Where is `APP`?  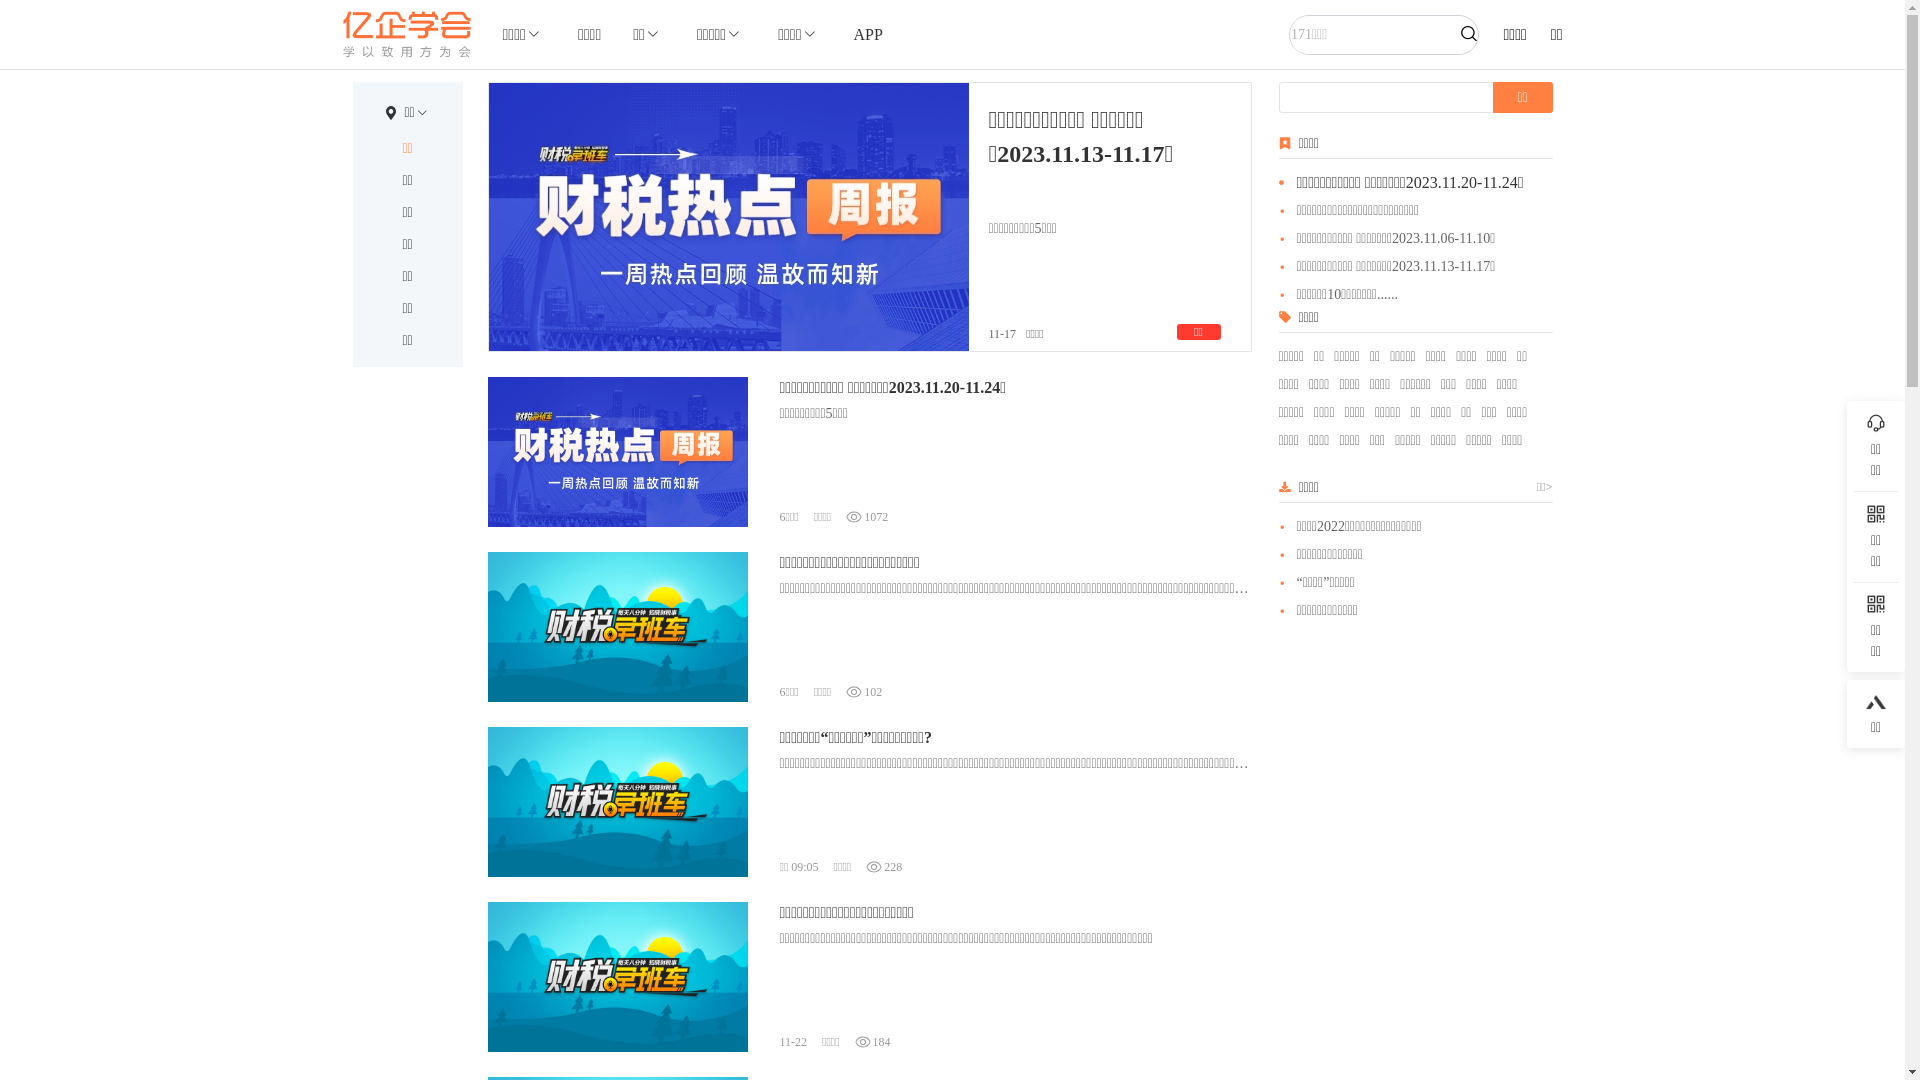 APP is located at coordinates (868, 34).